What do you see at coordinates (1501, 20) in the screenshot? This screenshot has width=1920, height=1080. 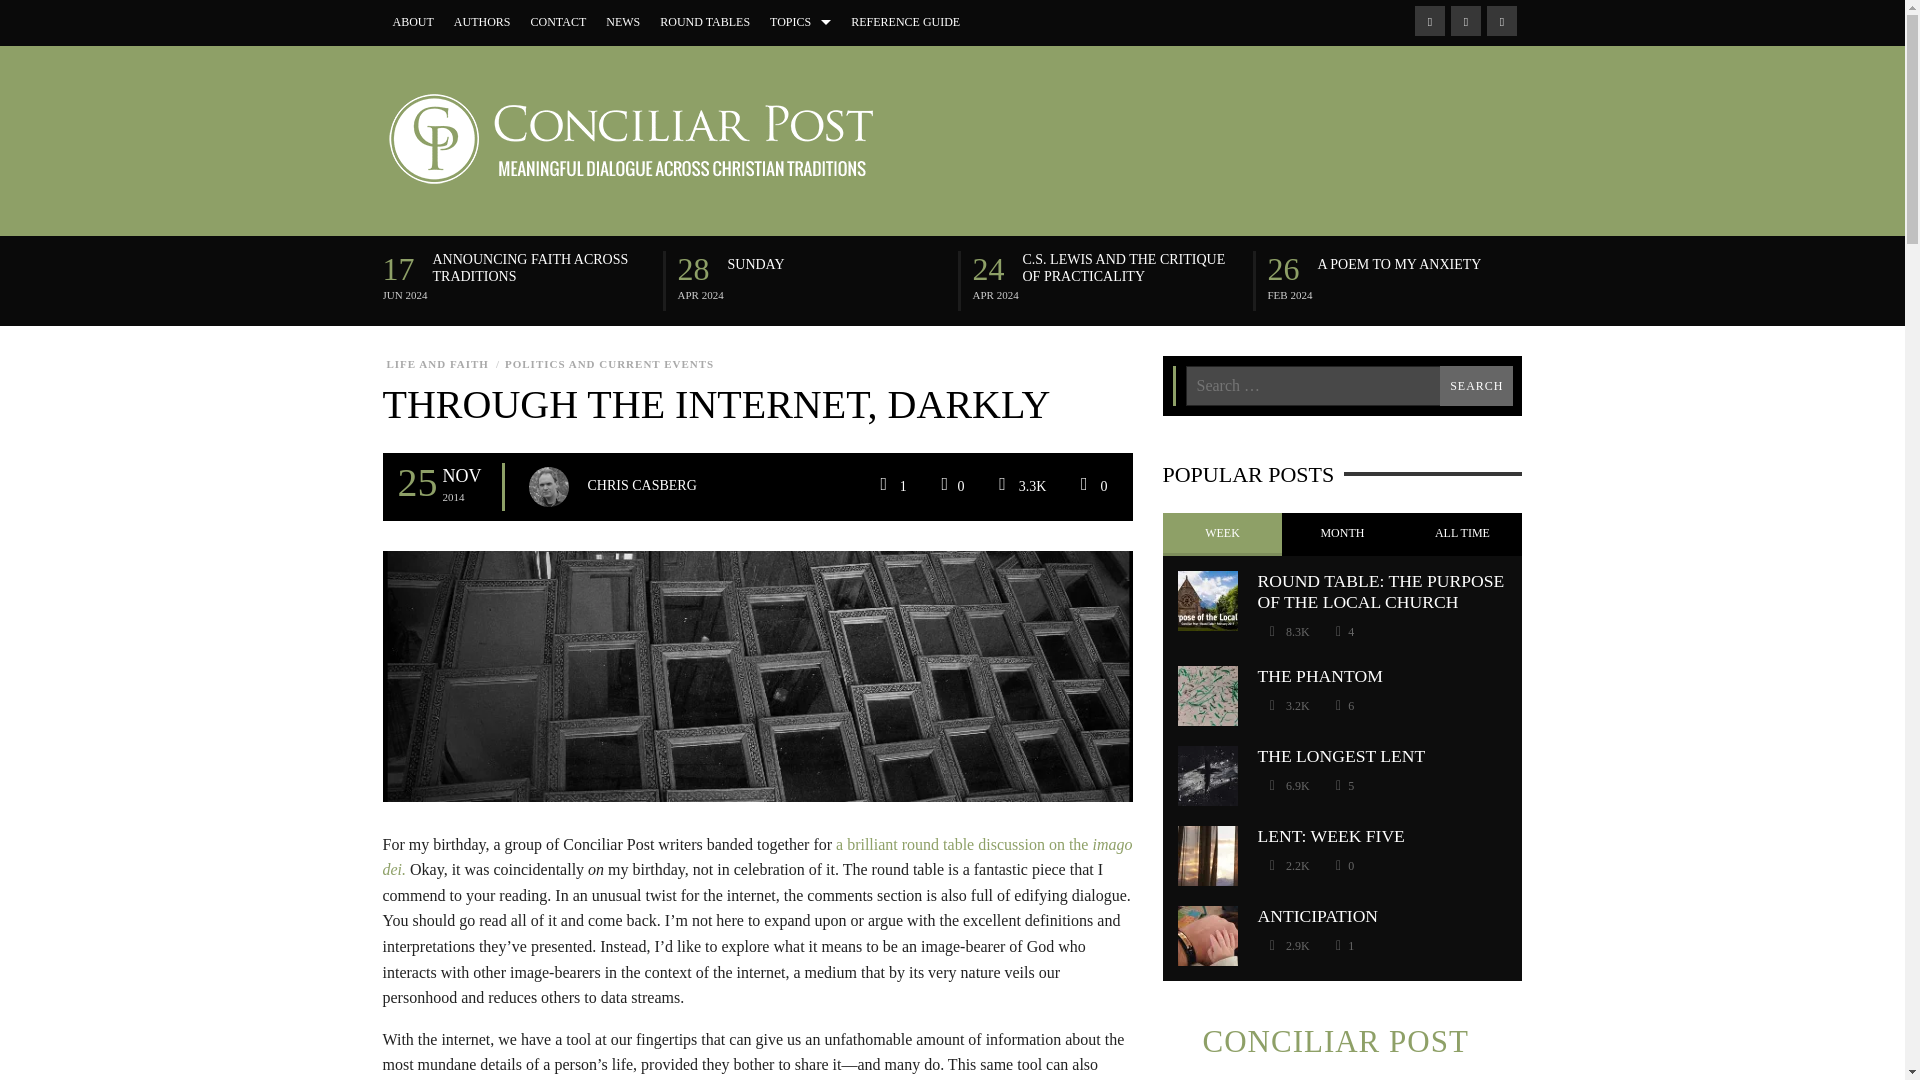 I see `Twitter` at bounding box center [1501, 20].